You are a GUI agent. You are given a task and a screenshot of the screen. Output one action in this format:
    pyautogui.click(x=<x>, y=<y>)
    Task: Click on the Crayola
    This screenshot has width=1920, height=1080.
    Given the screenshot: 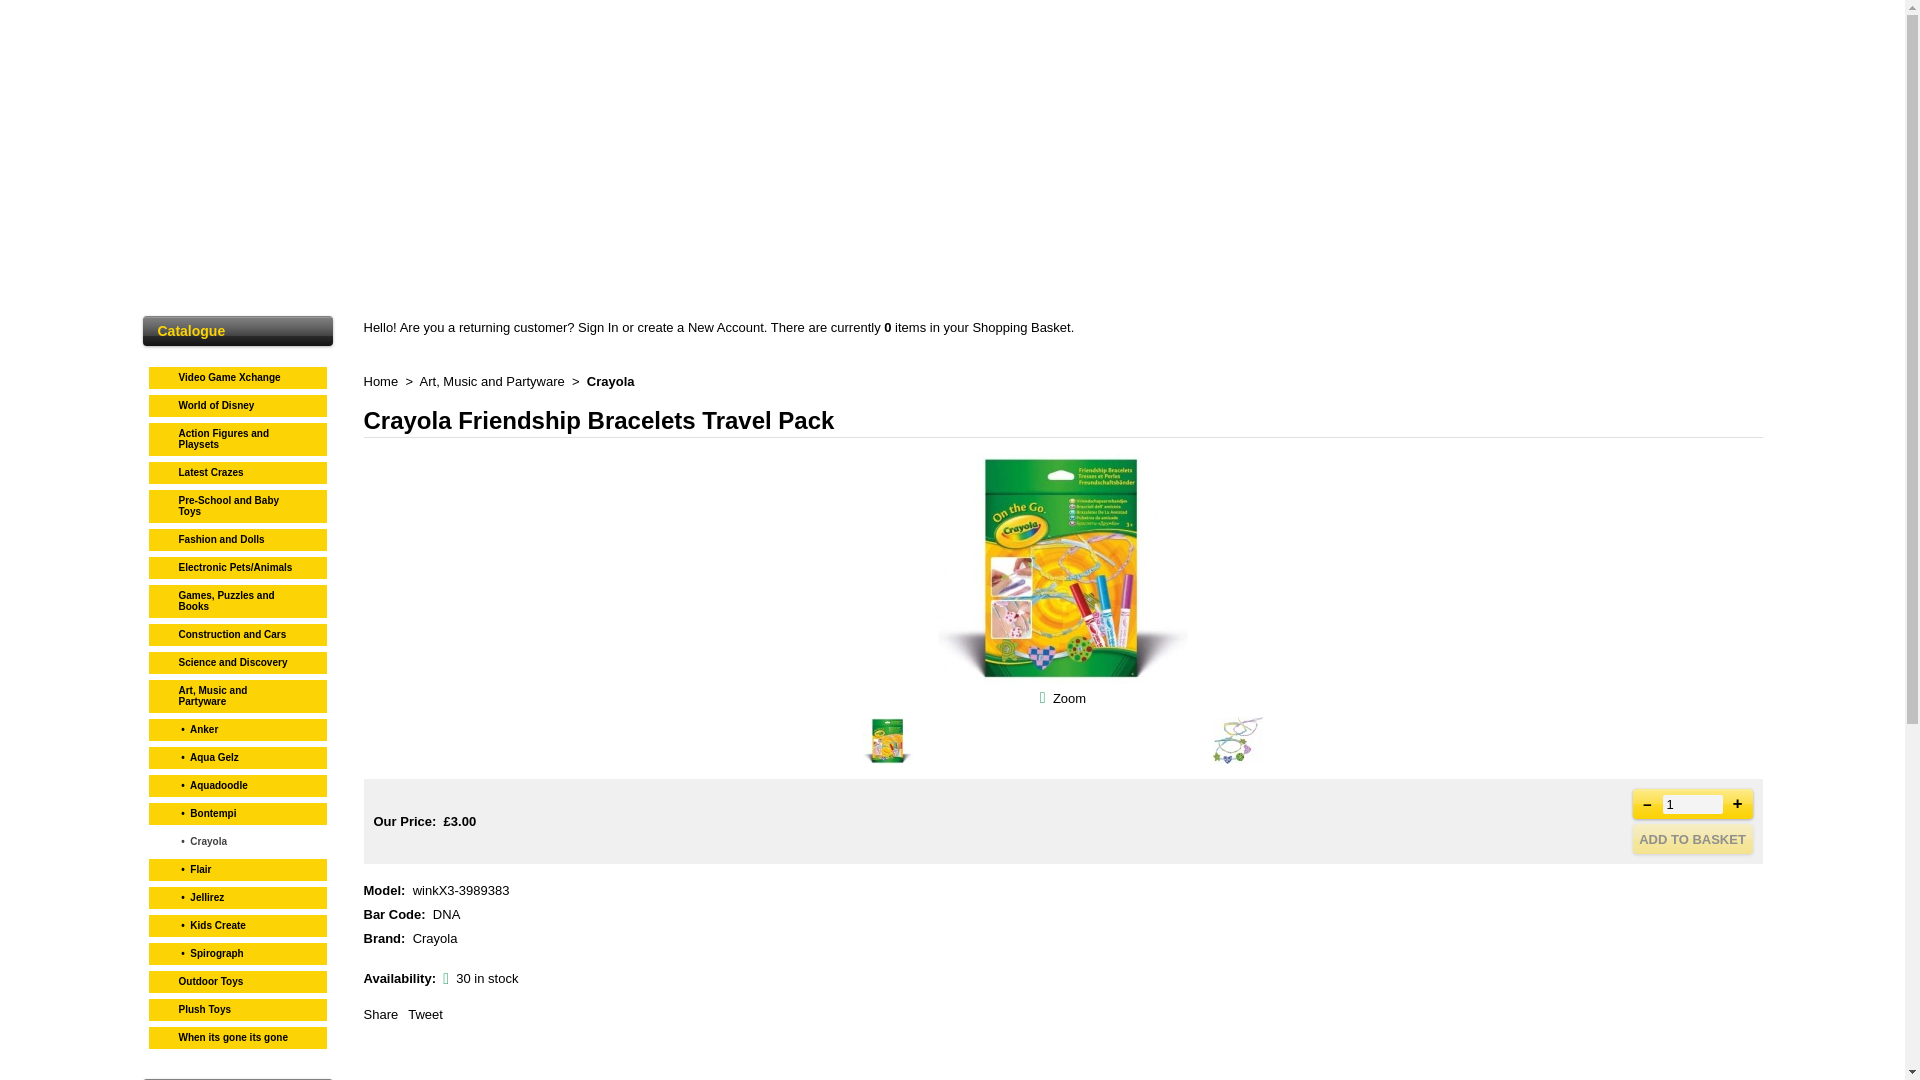 What is the action you would take?
    pyautogui.click(x=611, y=380)
    